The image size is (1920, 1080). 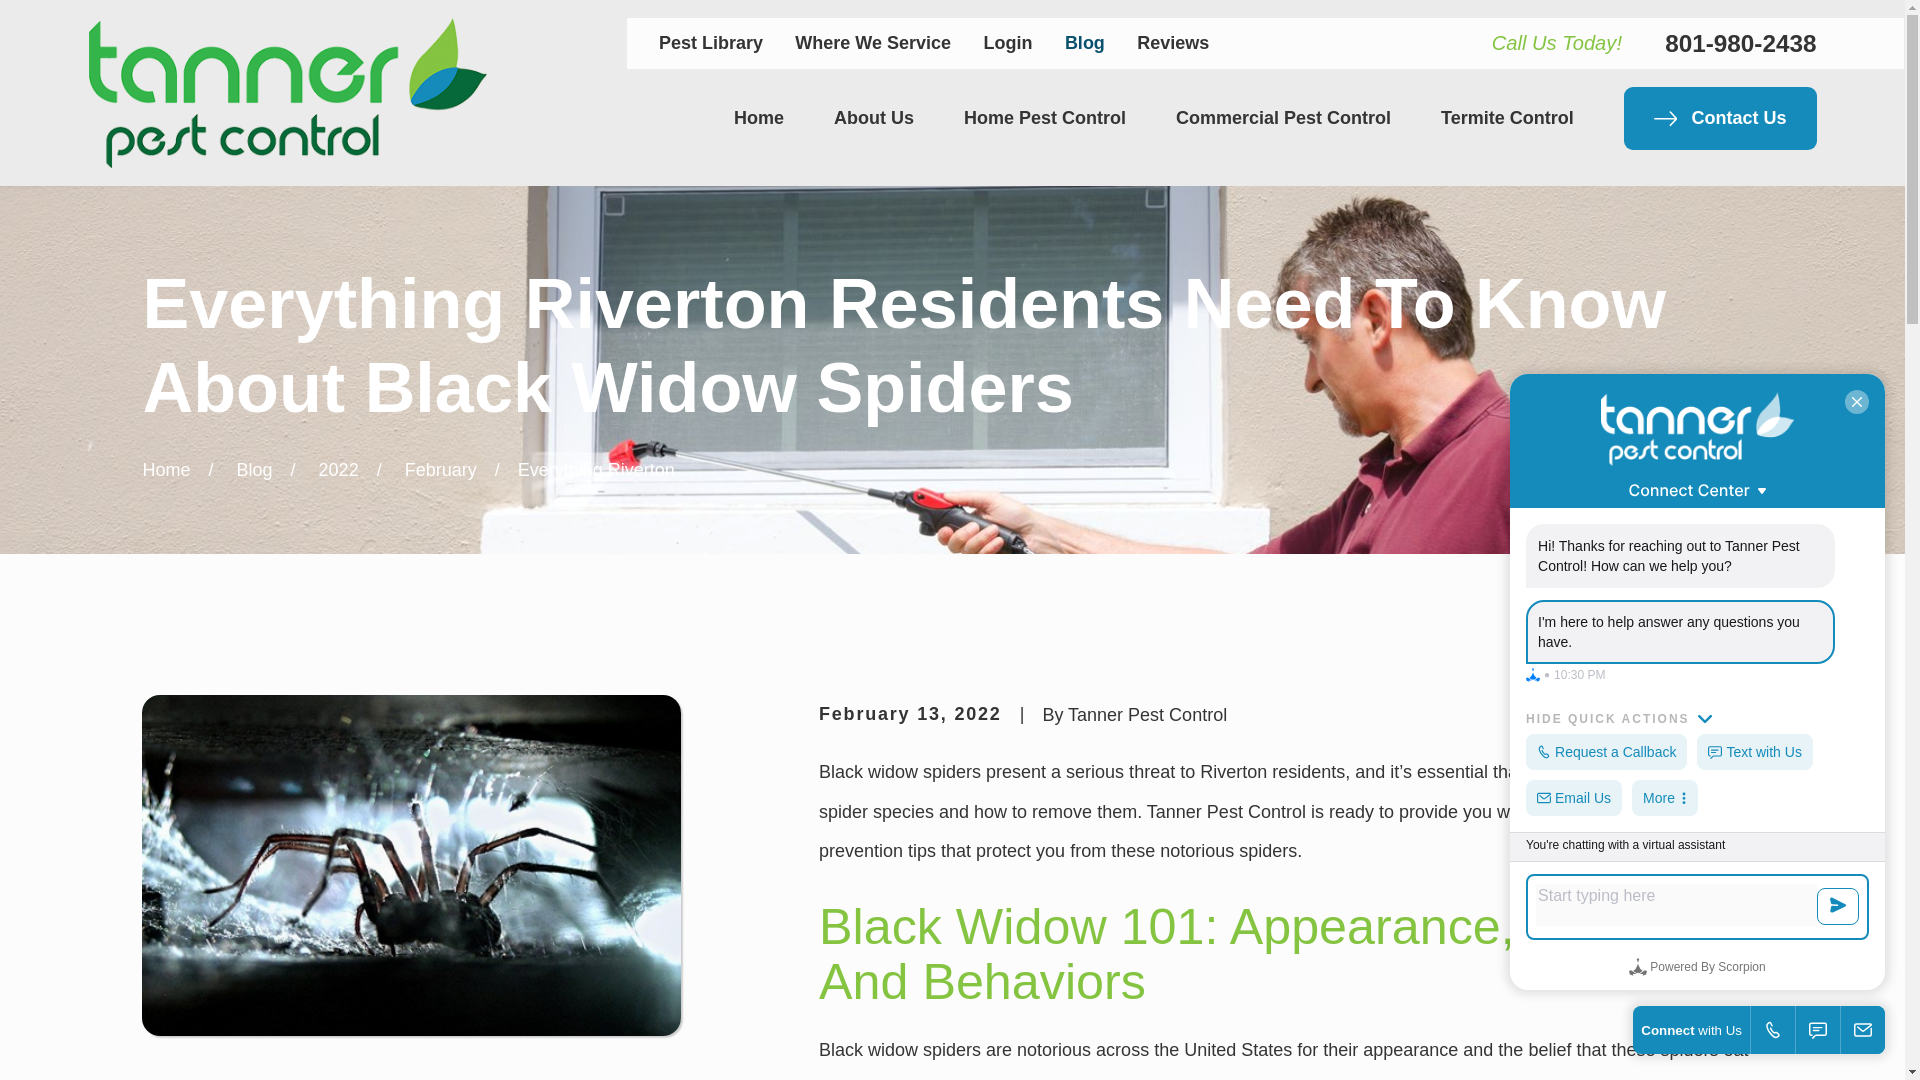 What do you see at coordinates (1740, 44) in the screenshot?
I see `801-980-2438` at bounding box center [1740, 44].